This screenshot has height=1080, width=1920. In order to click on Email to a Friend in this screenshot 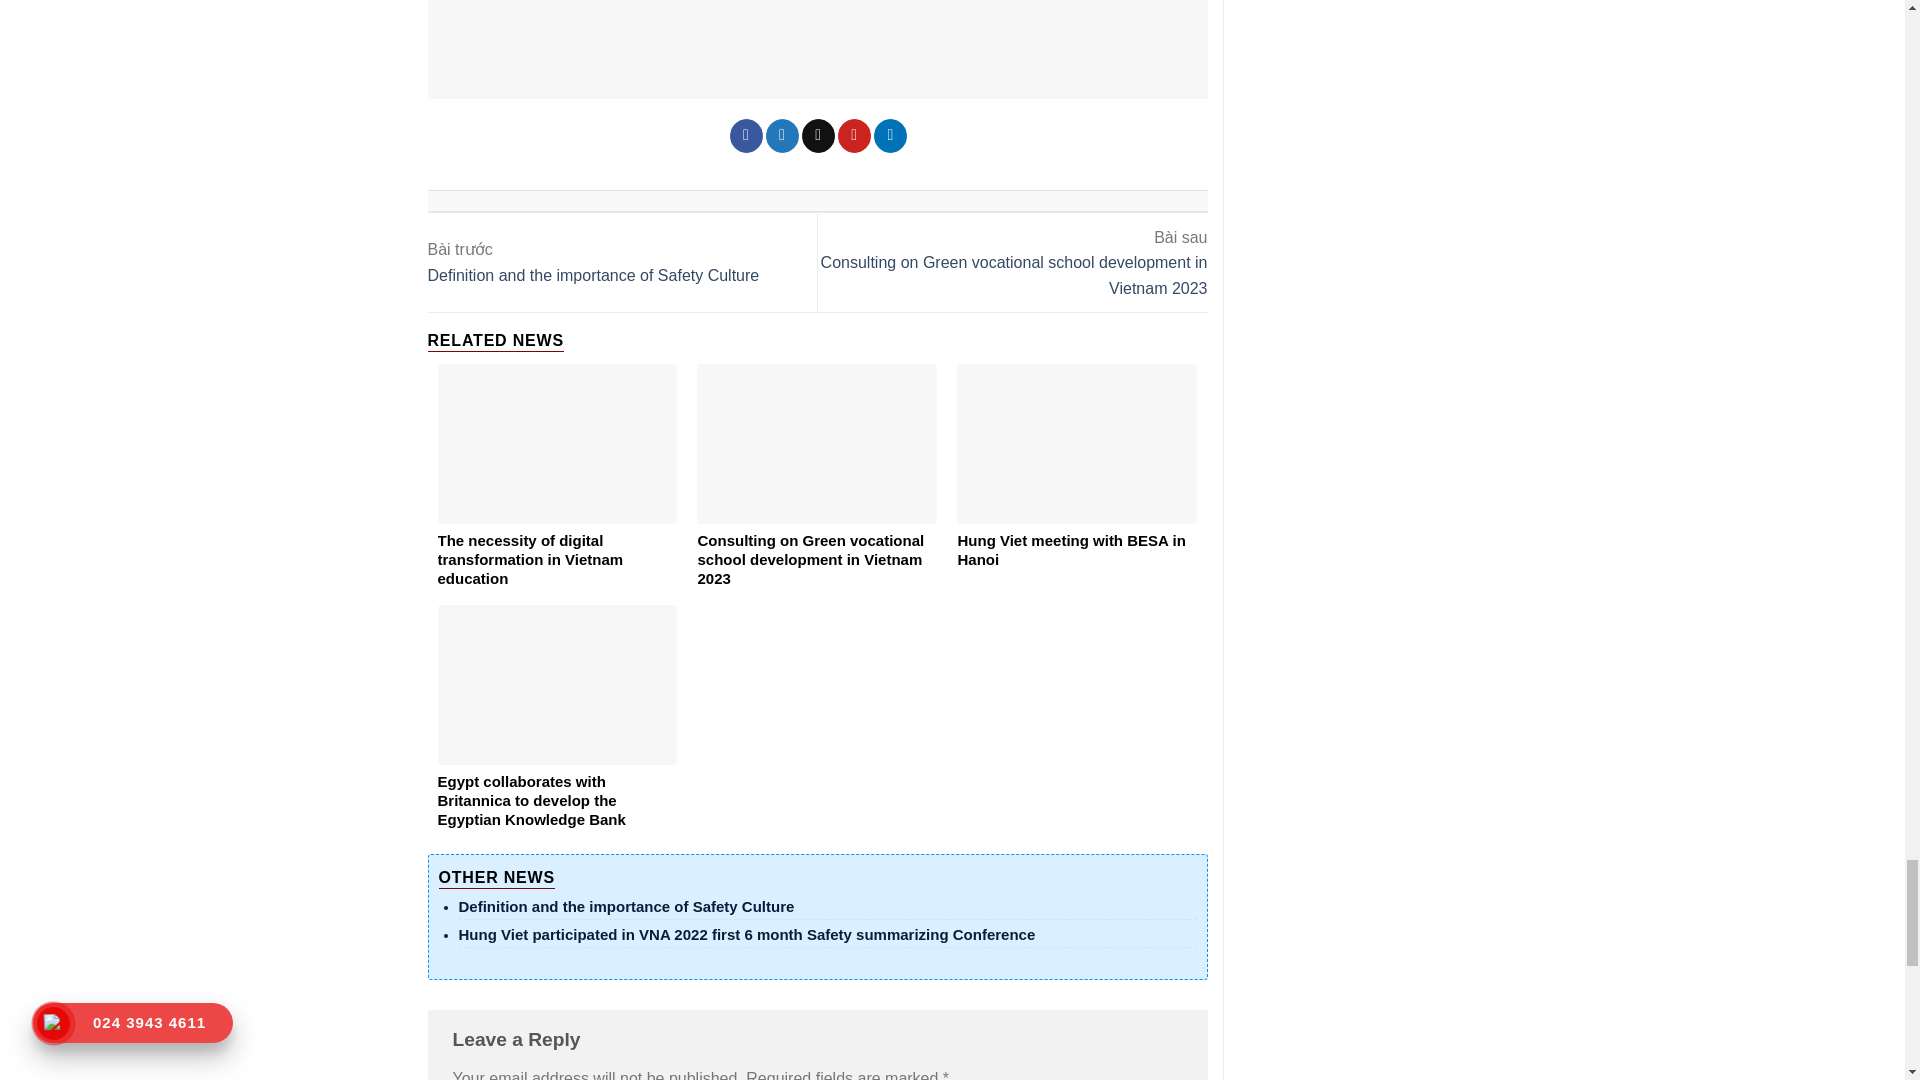, I will do `click(818, 136)`.